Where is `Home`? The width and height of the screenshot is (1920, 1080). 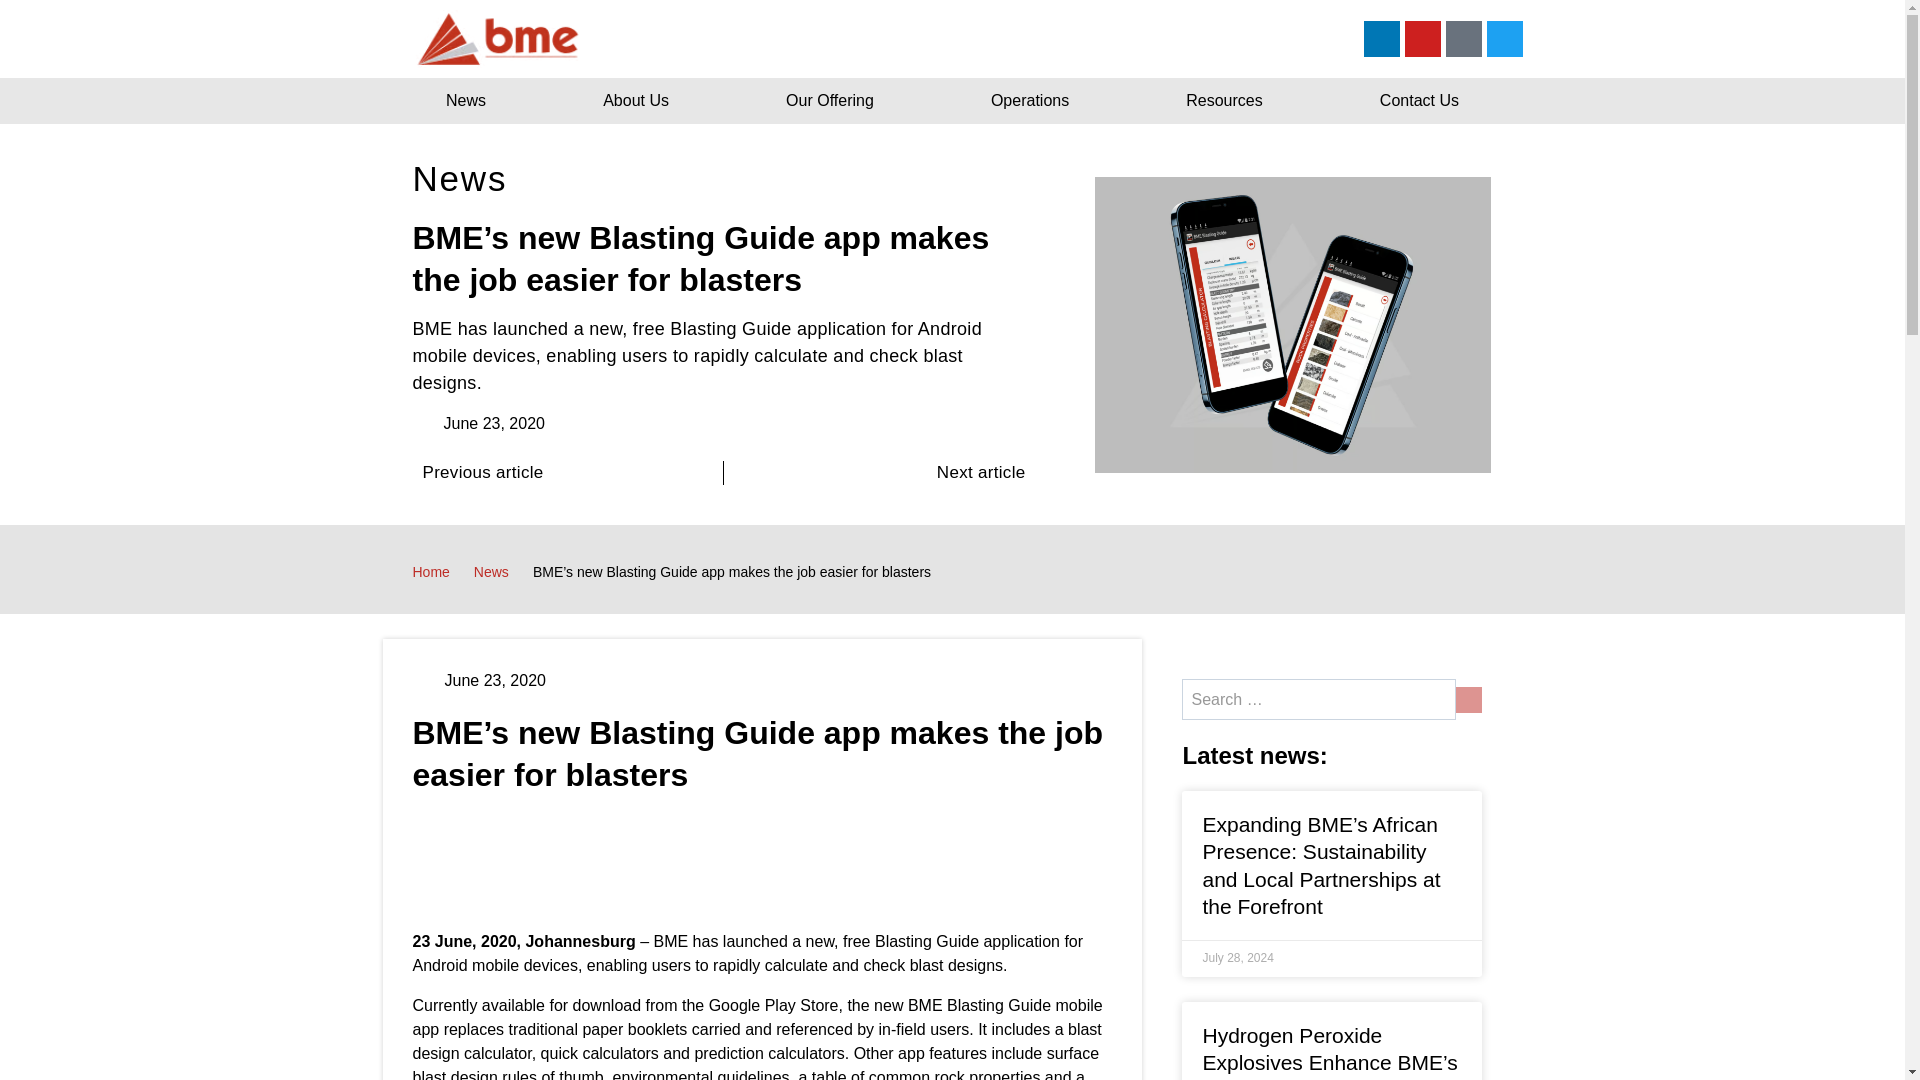
Home is located at coordinates (430, 572).